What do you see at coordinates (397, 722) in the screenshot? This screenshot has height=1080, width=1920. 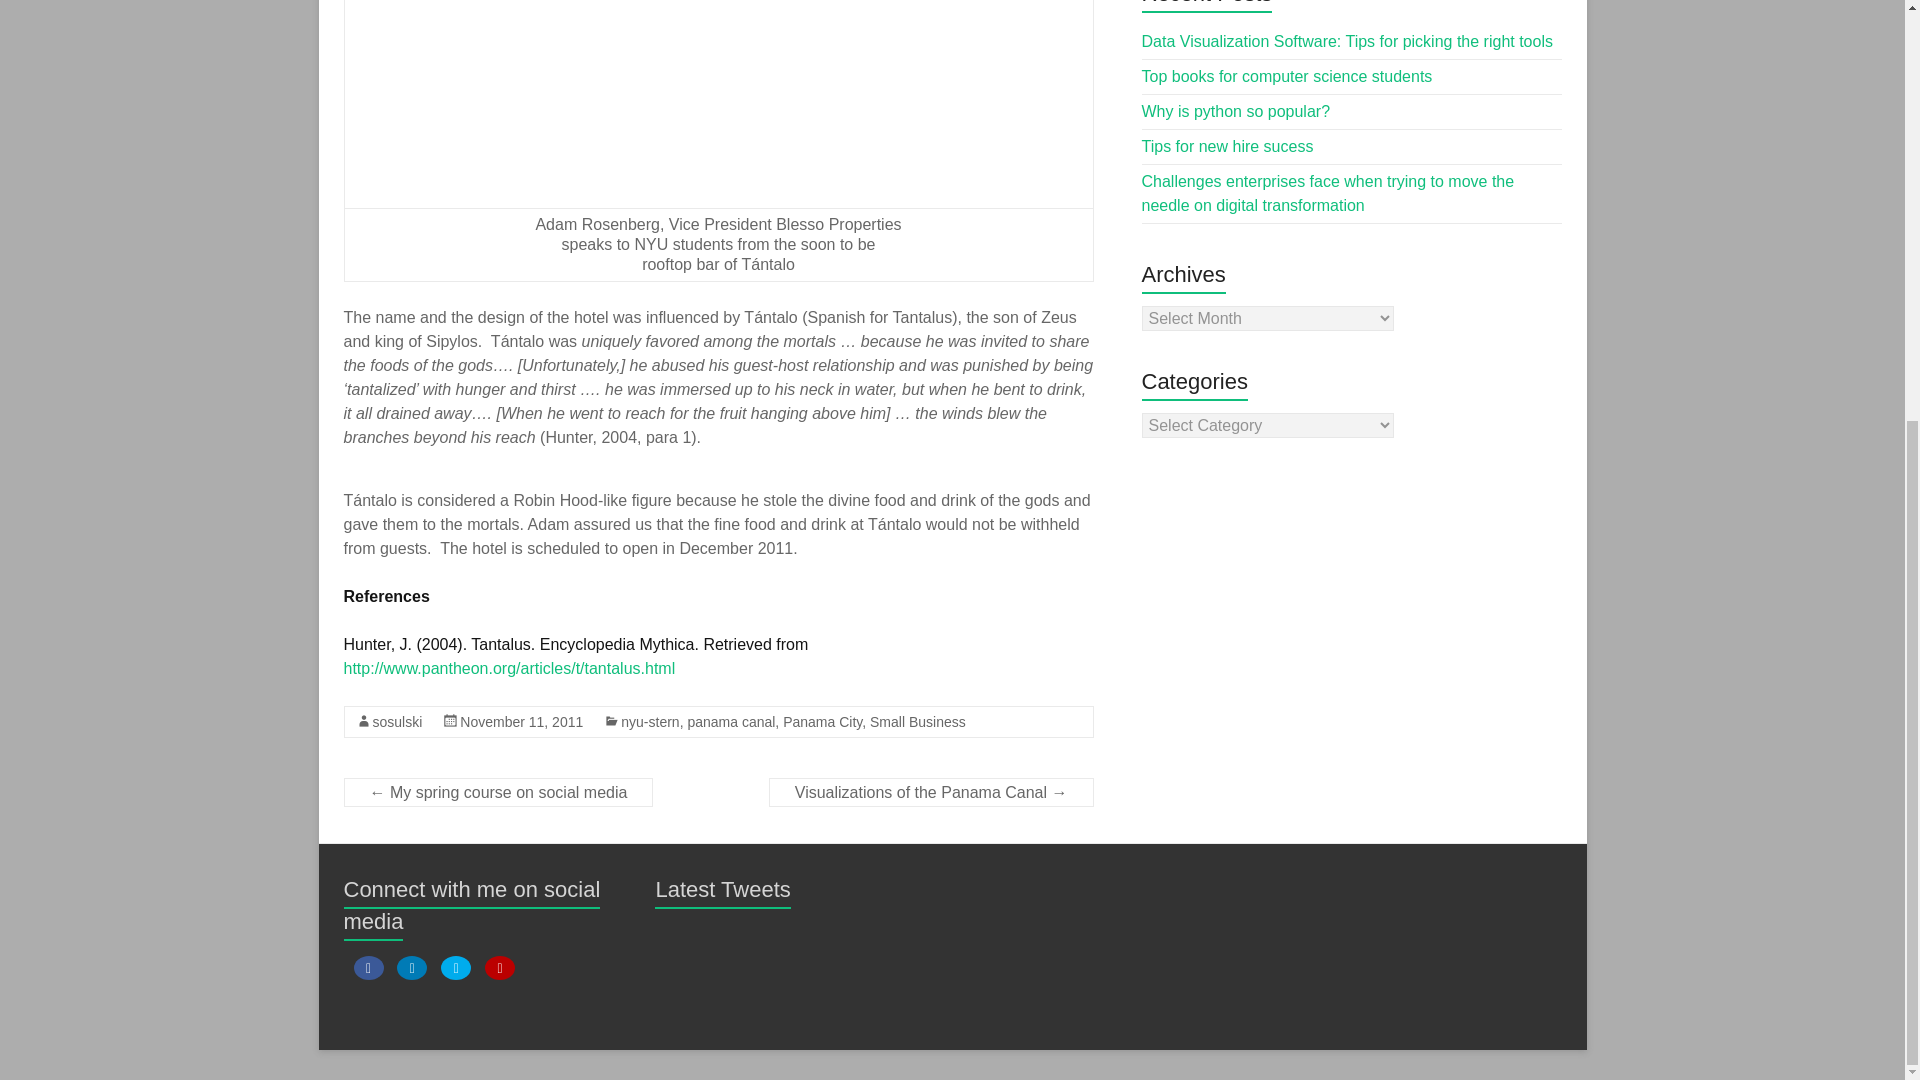 I see `sosulski` at bounding box center [397, 722].